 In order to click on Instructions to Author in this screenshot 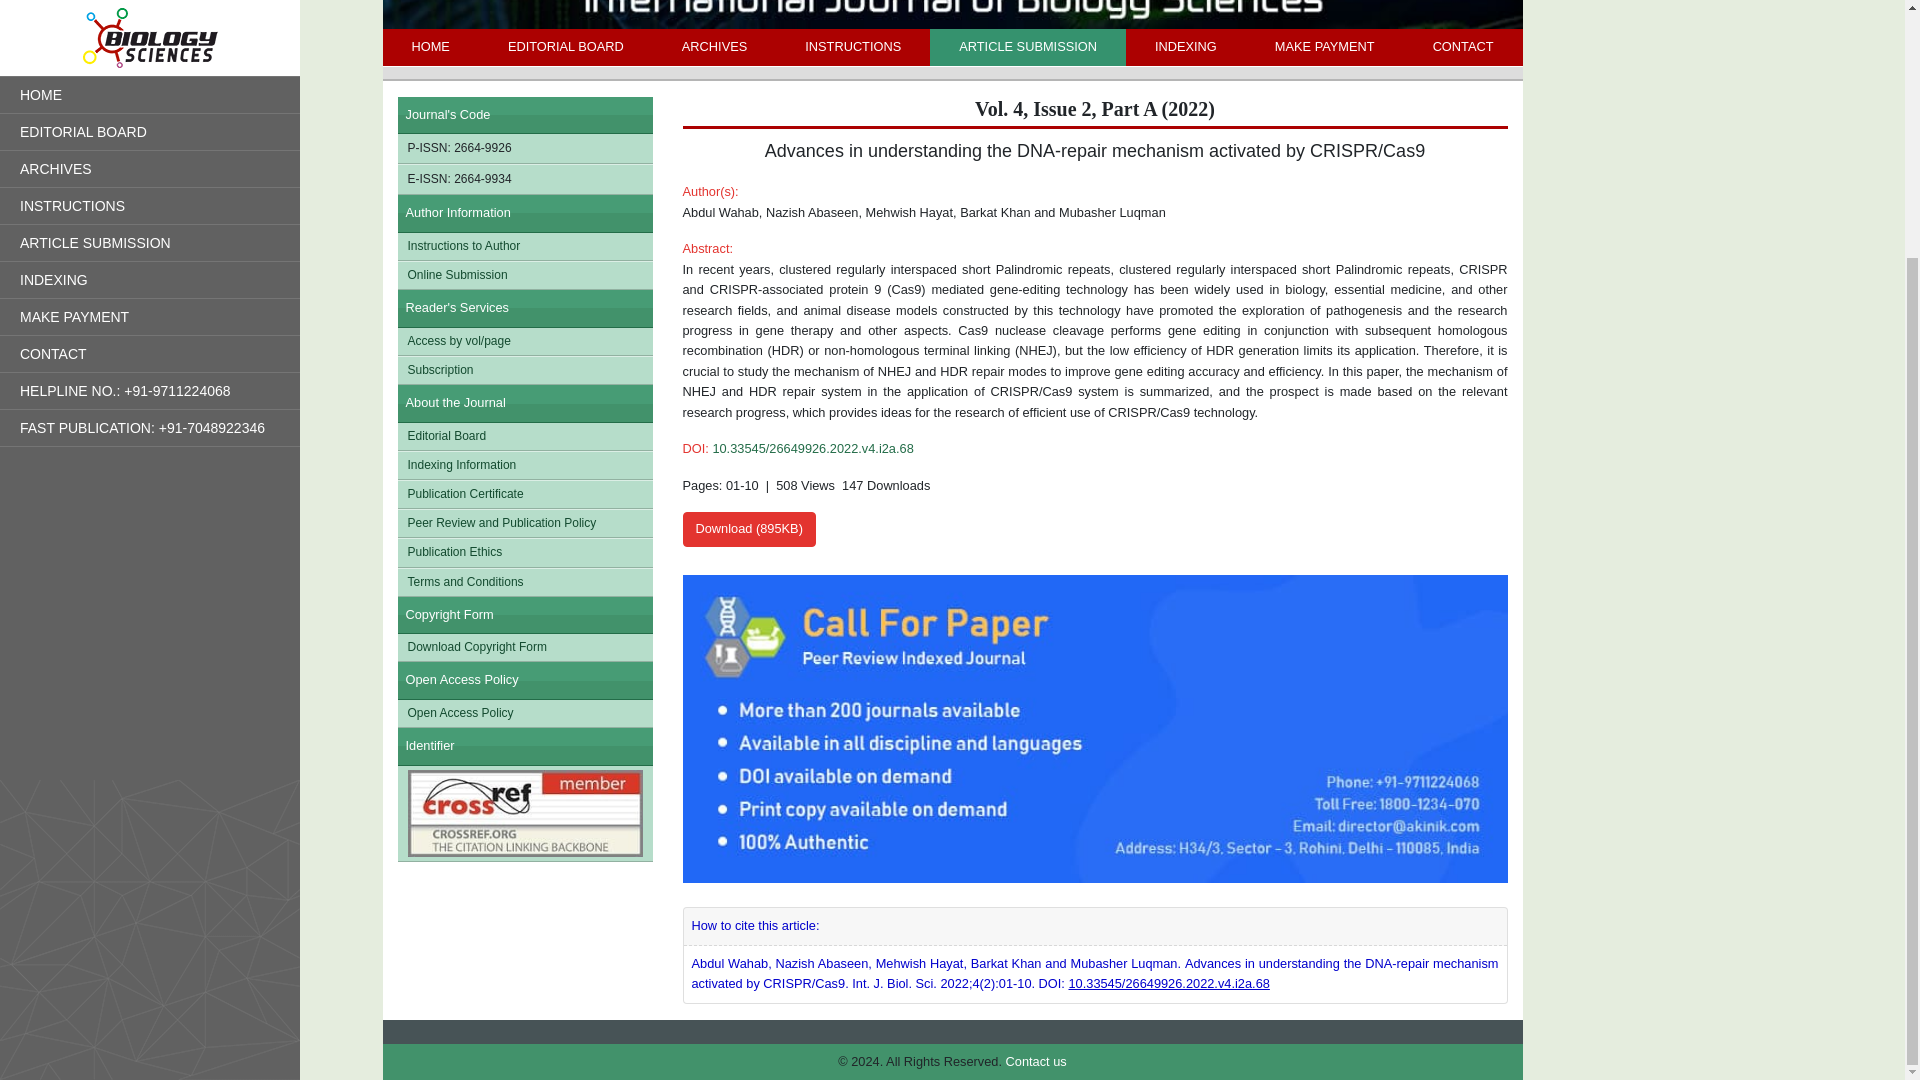, I will do `click(524, 246)`.